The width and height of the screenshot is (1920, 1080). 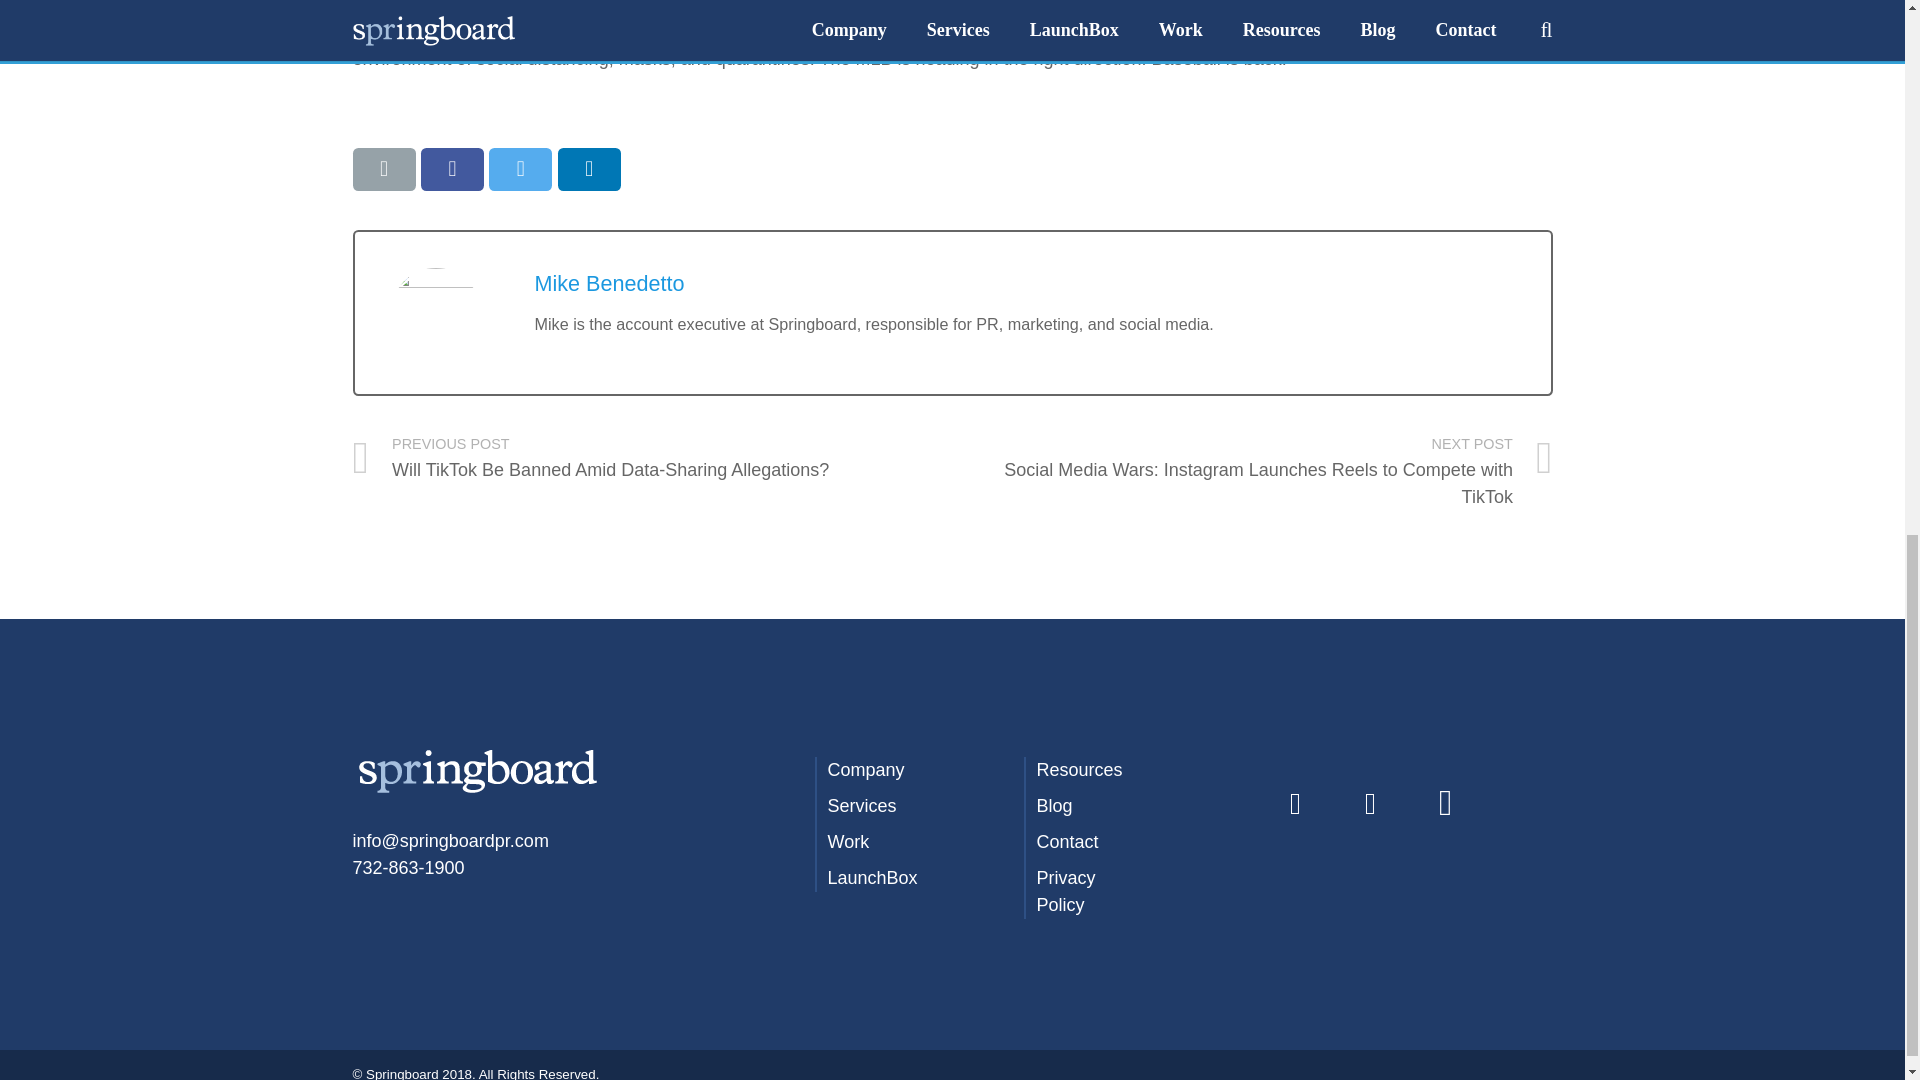 What do you see at coordinates (589, 169) in the screenshot?
I see `Share this` at bounding box center [589, 169].